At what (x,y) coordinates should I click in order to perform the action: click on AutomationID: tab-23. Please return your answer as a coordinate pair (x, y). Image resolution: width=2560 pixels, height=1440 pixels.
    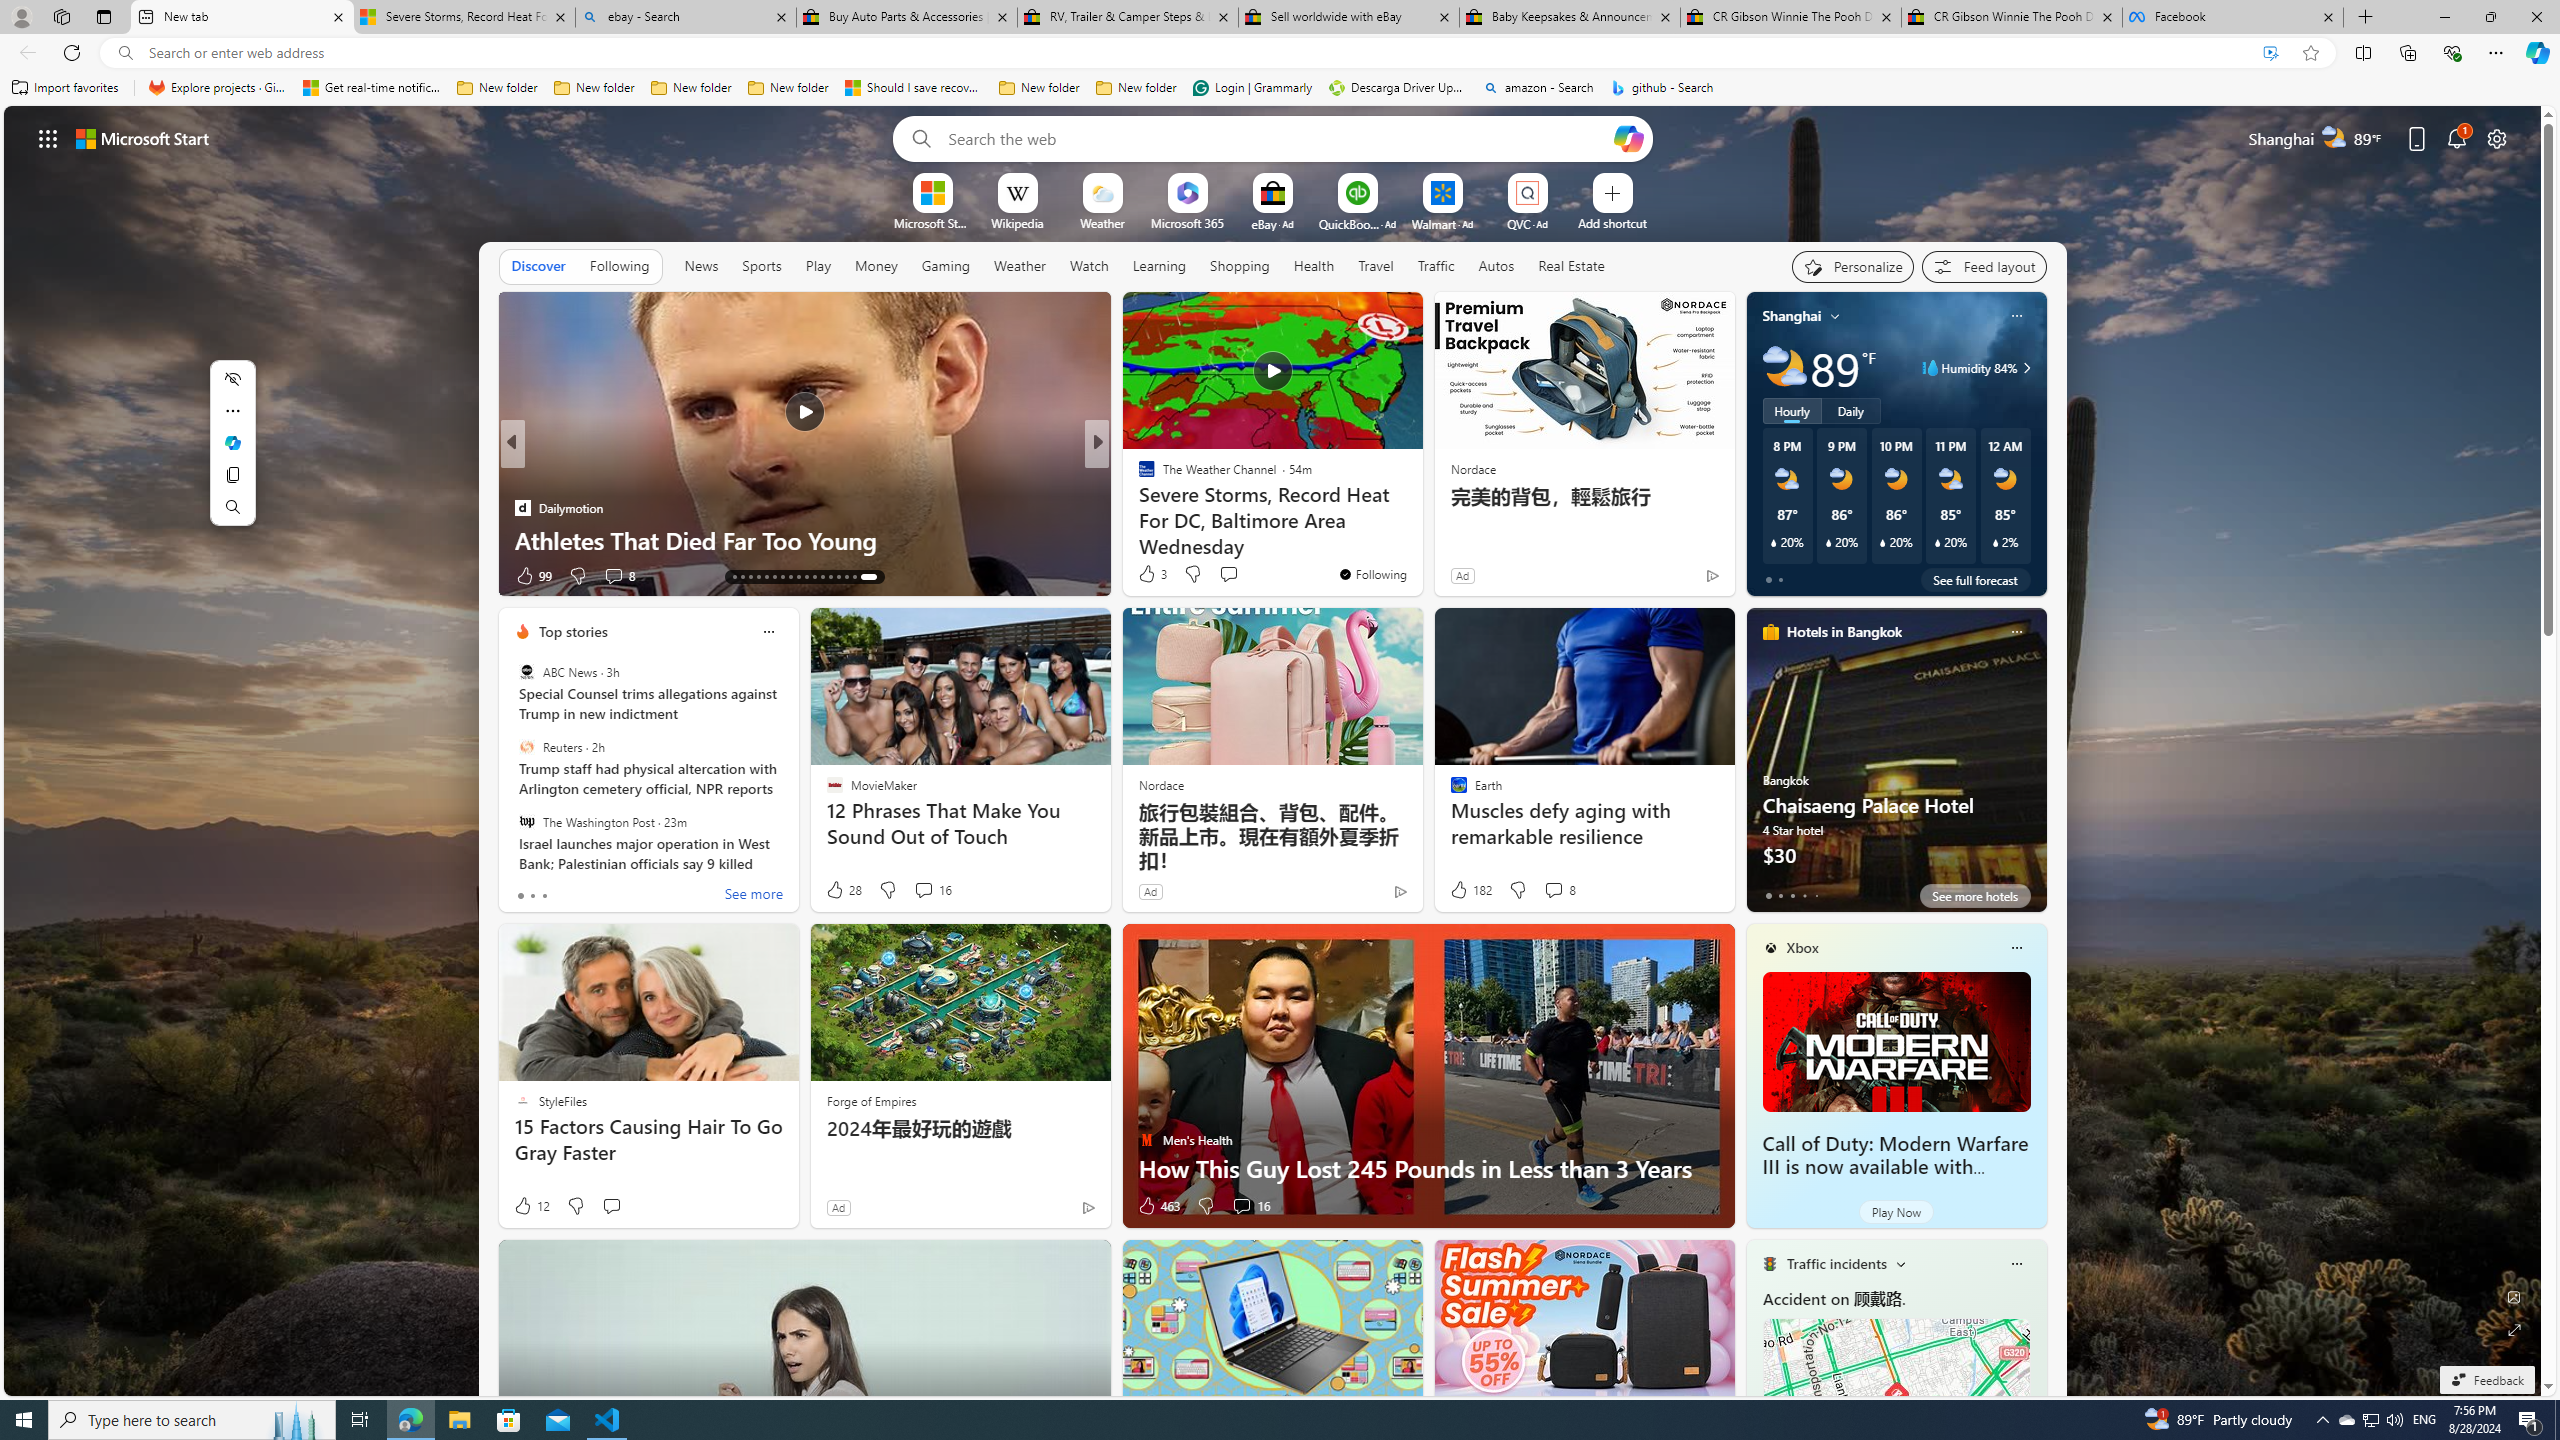
    Looking at the image, I should click on (826, 577).